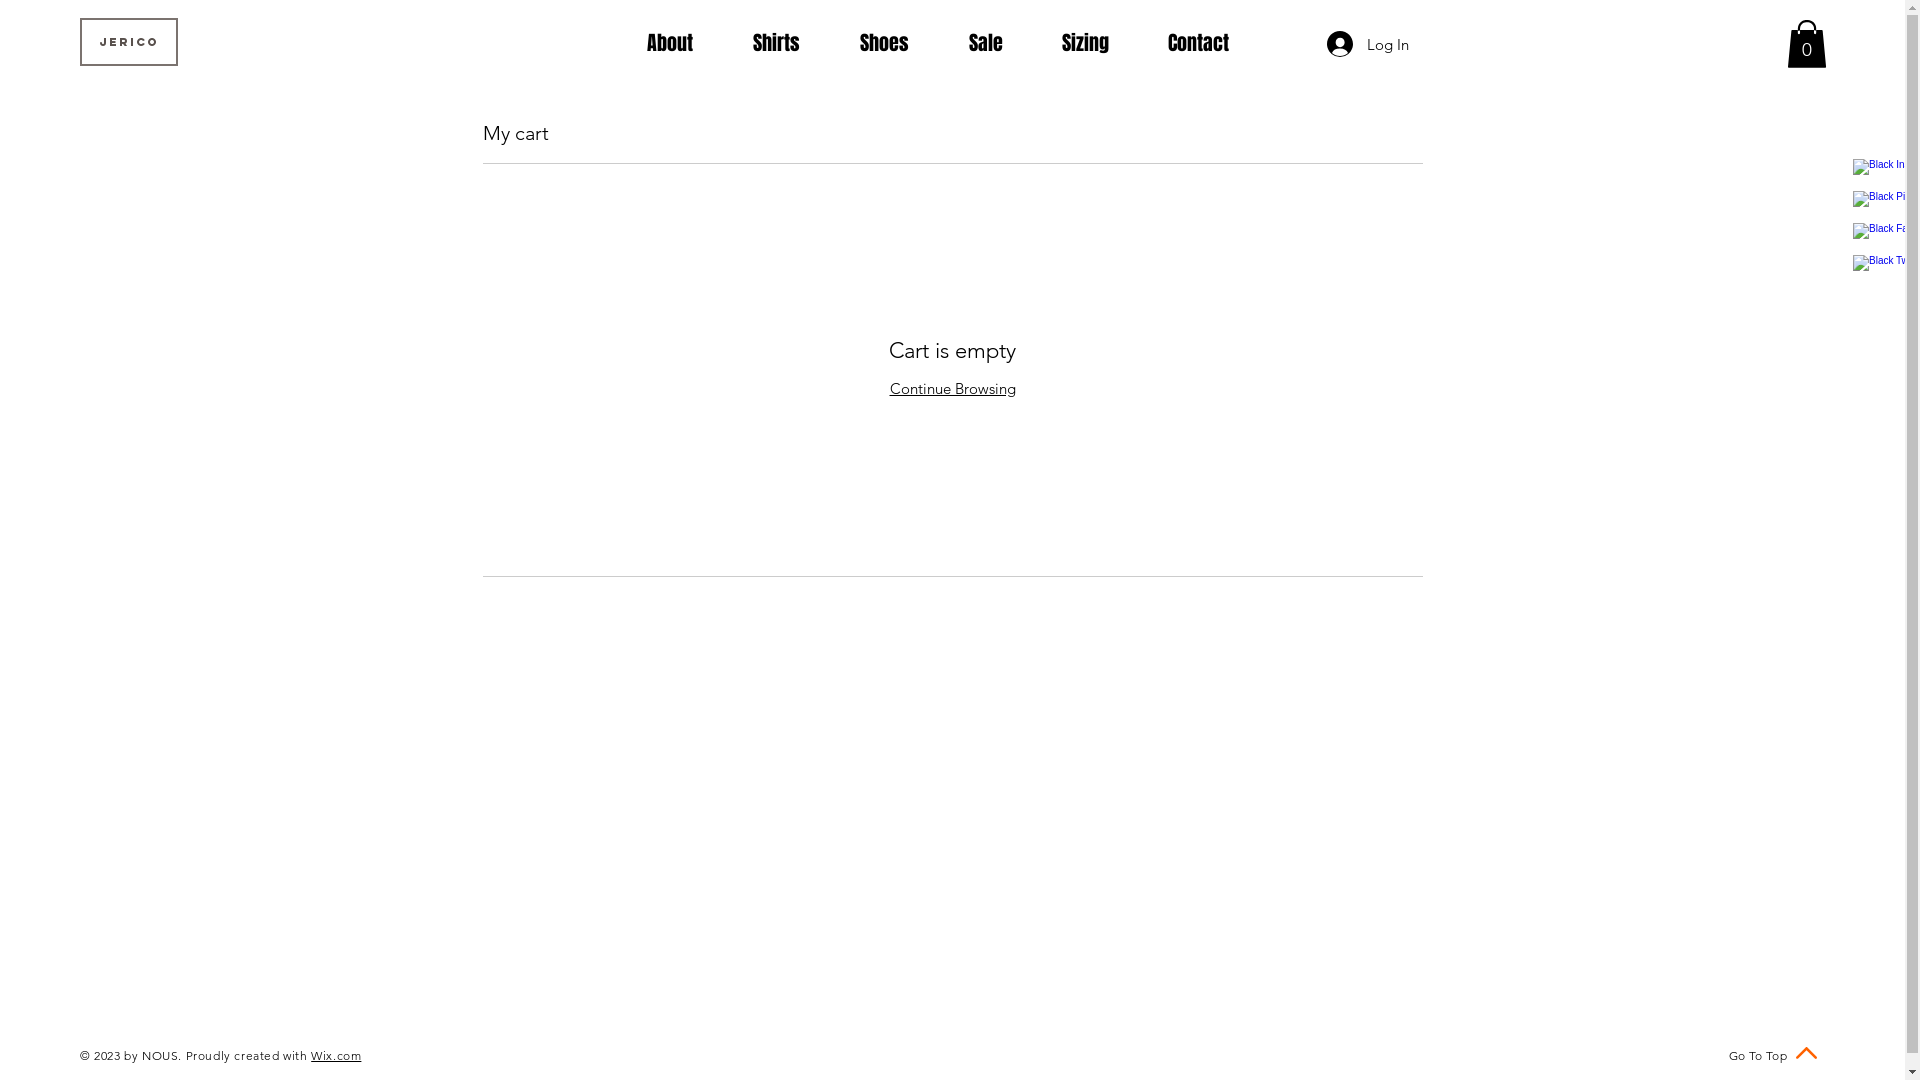  What do you see at coordinates (129, 42) in the screenshot?
I see `Jerico` at bounding box center [129, 42].